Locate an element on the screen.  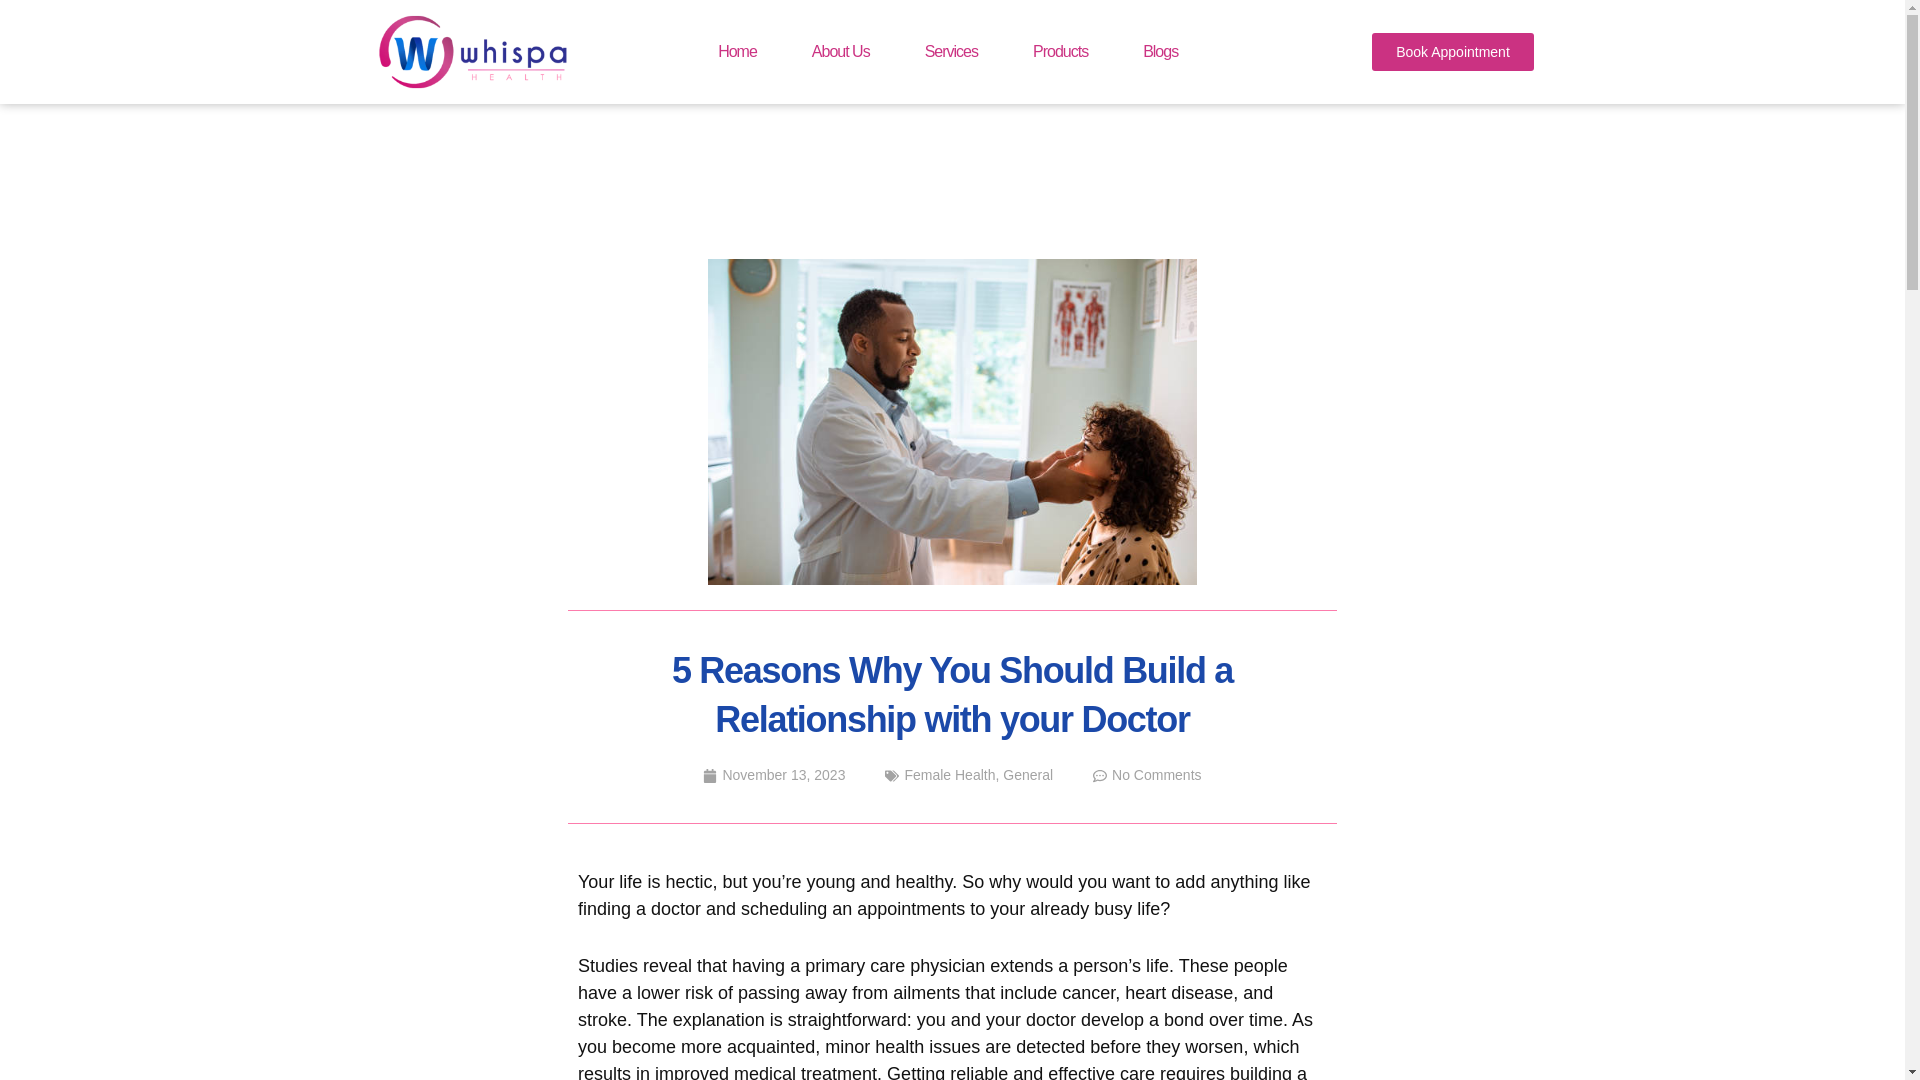
General is located at coordinates (1027, 774).